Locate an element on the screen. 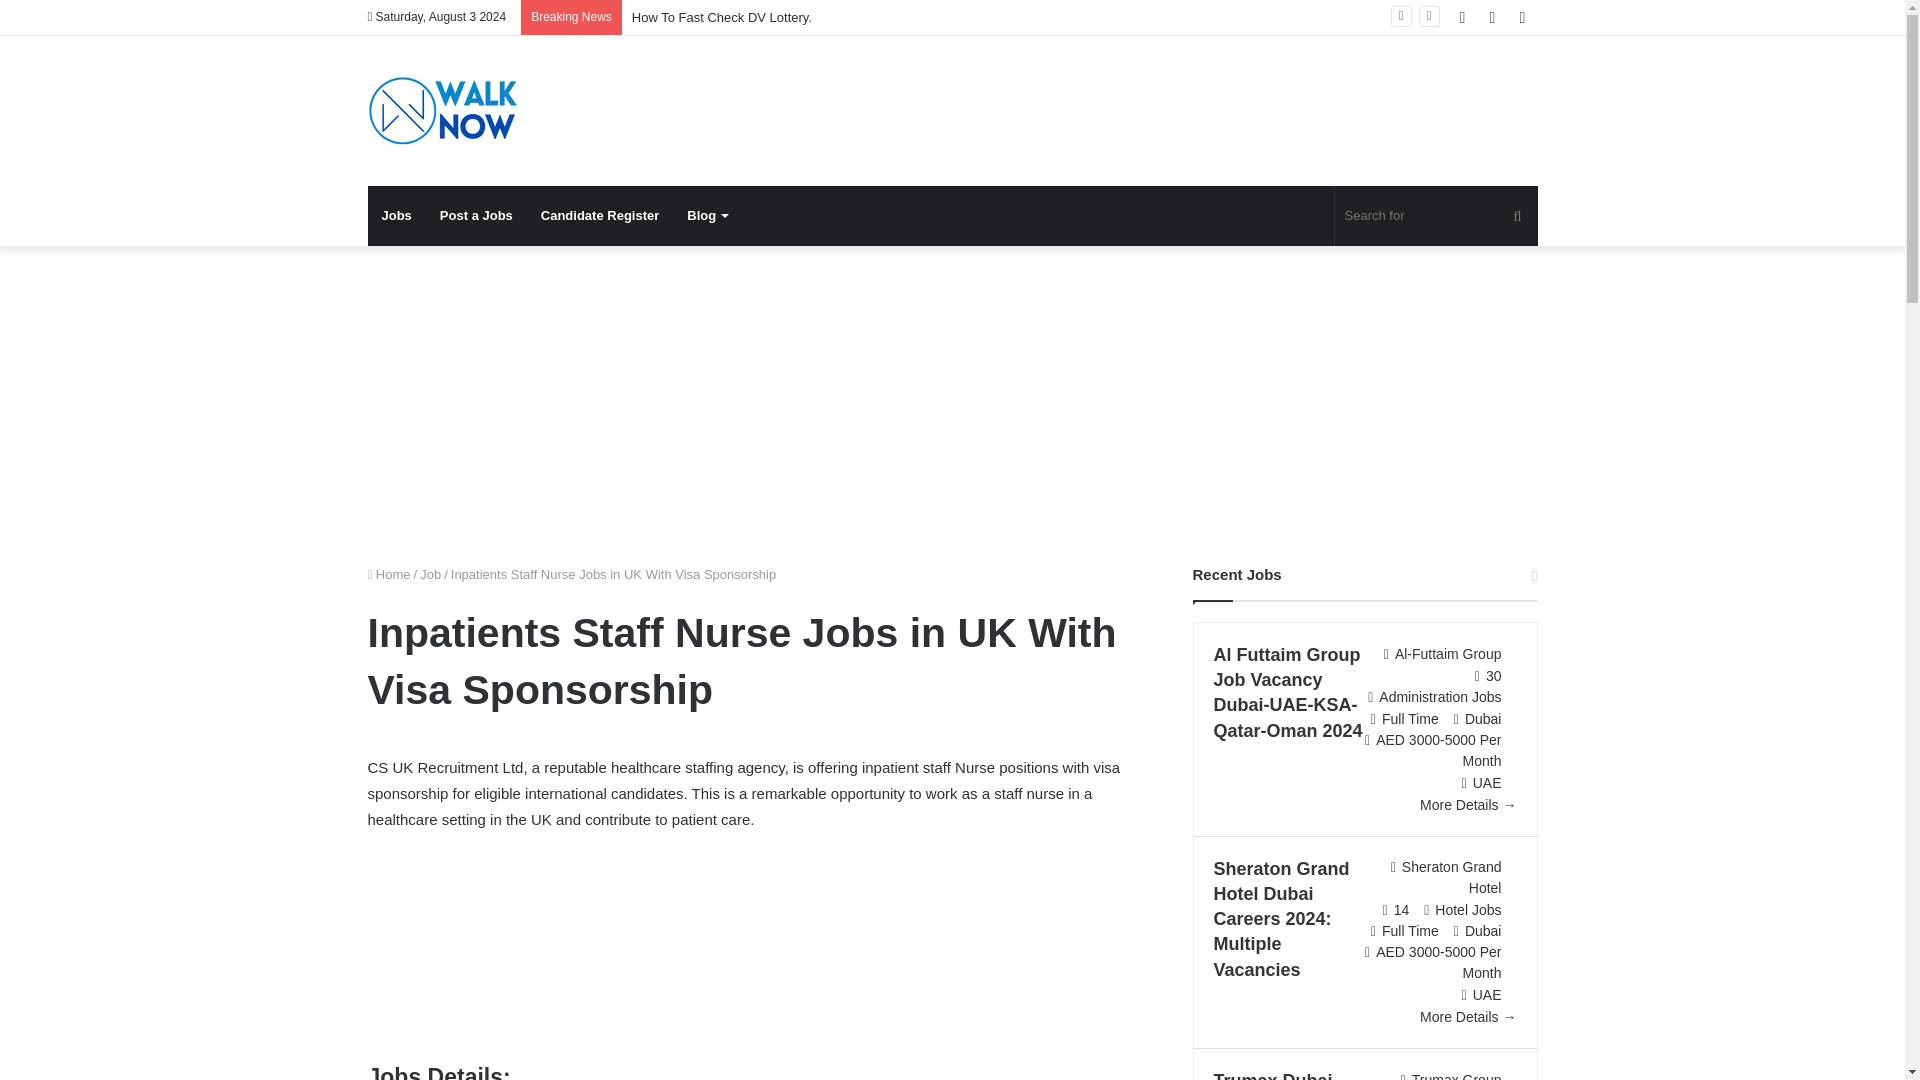 The width and height of the screenshot is (1920, 1080). Dubai is located at coordinates (1482, 718).